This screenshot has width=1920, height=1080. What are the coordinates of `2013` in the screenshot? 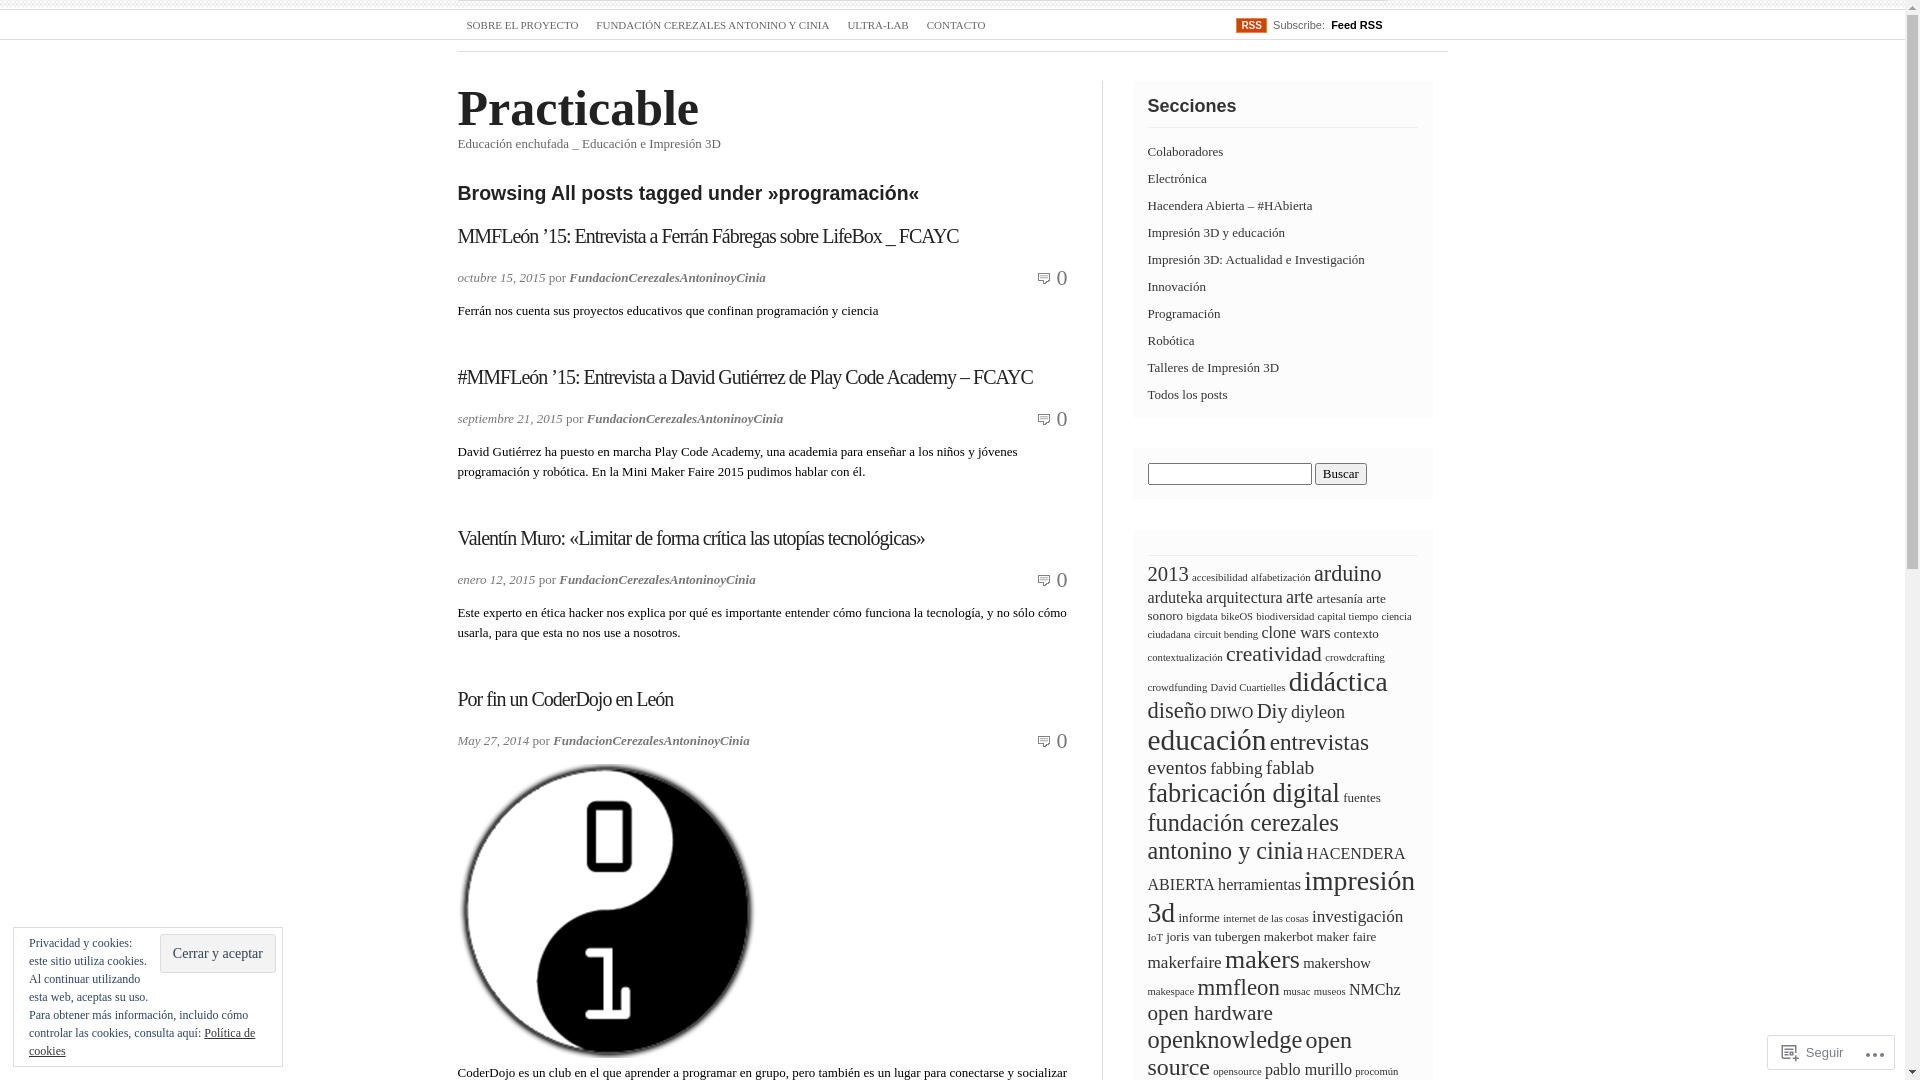 It's located at (1168, 574).